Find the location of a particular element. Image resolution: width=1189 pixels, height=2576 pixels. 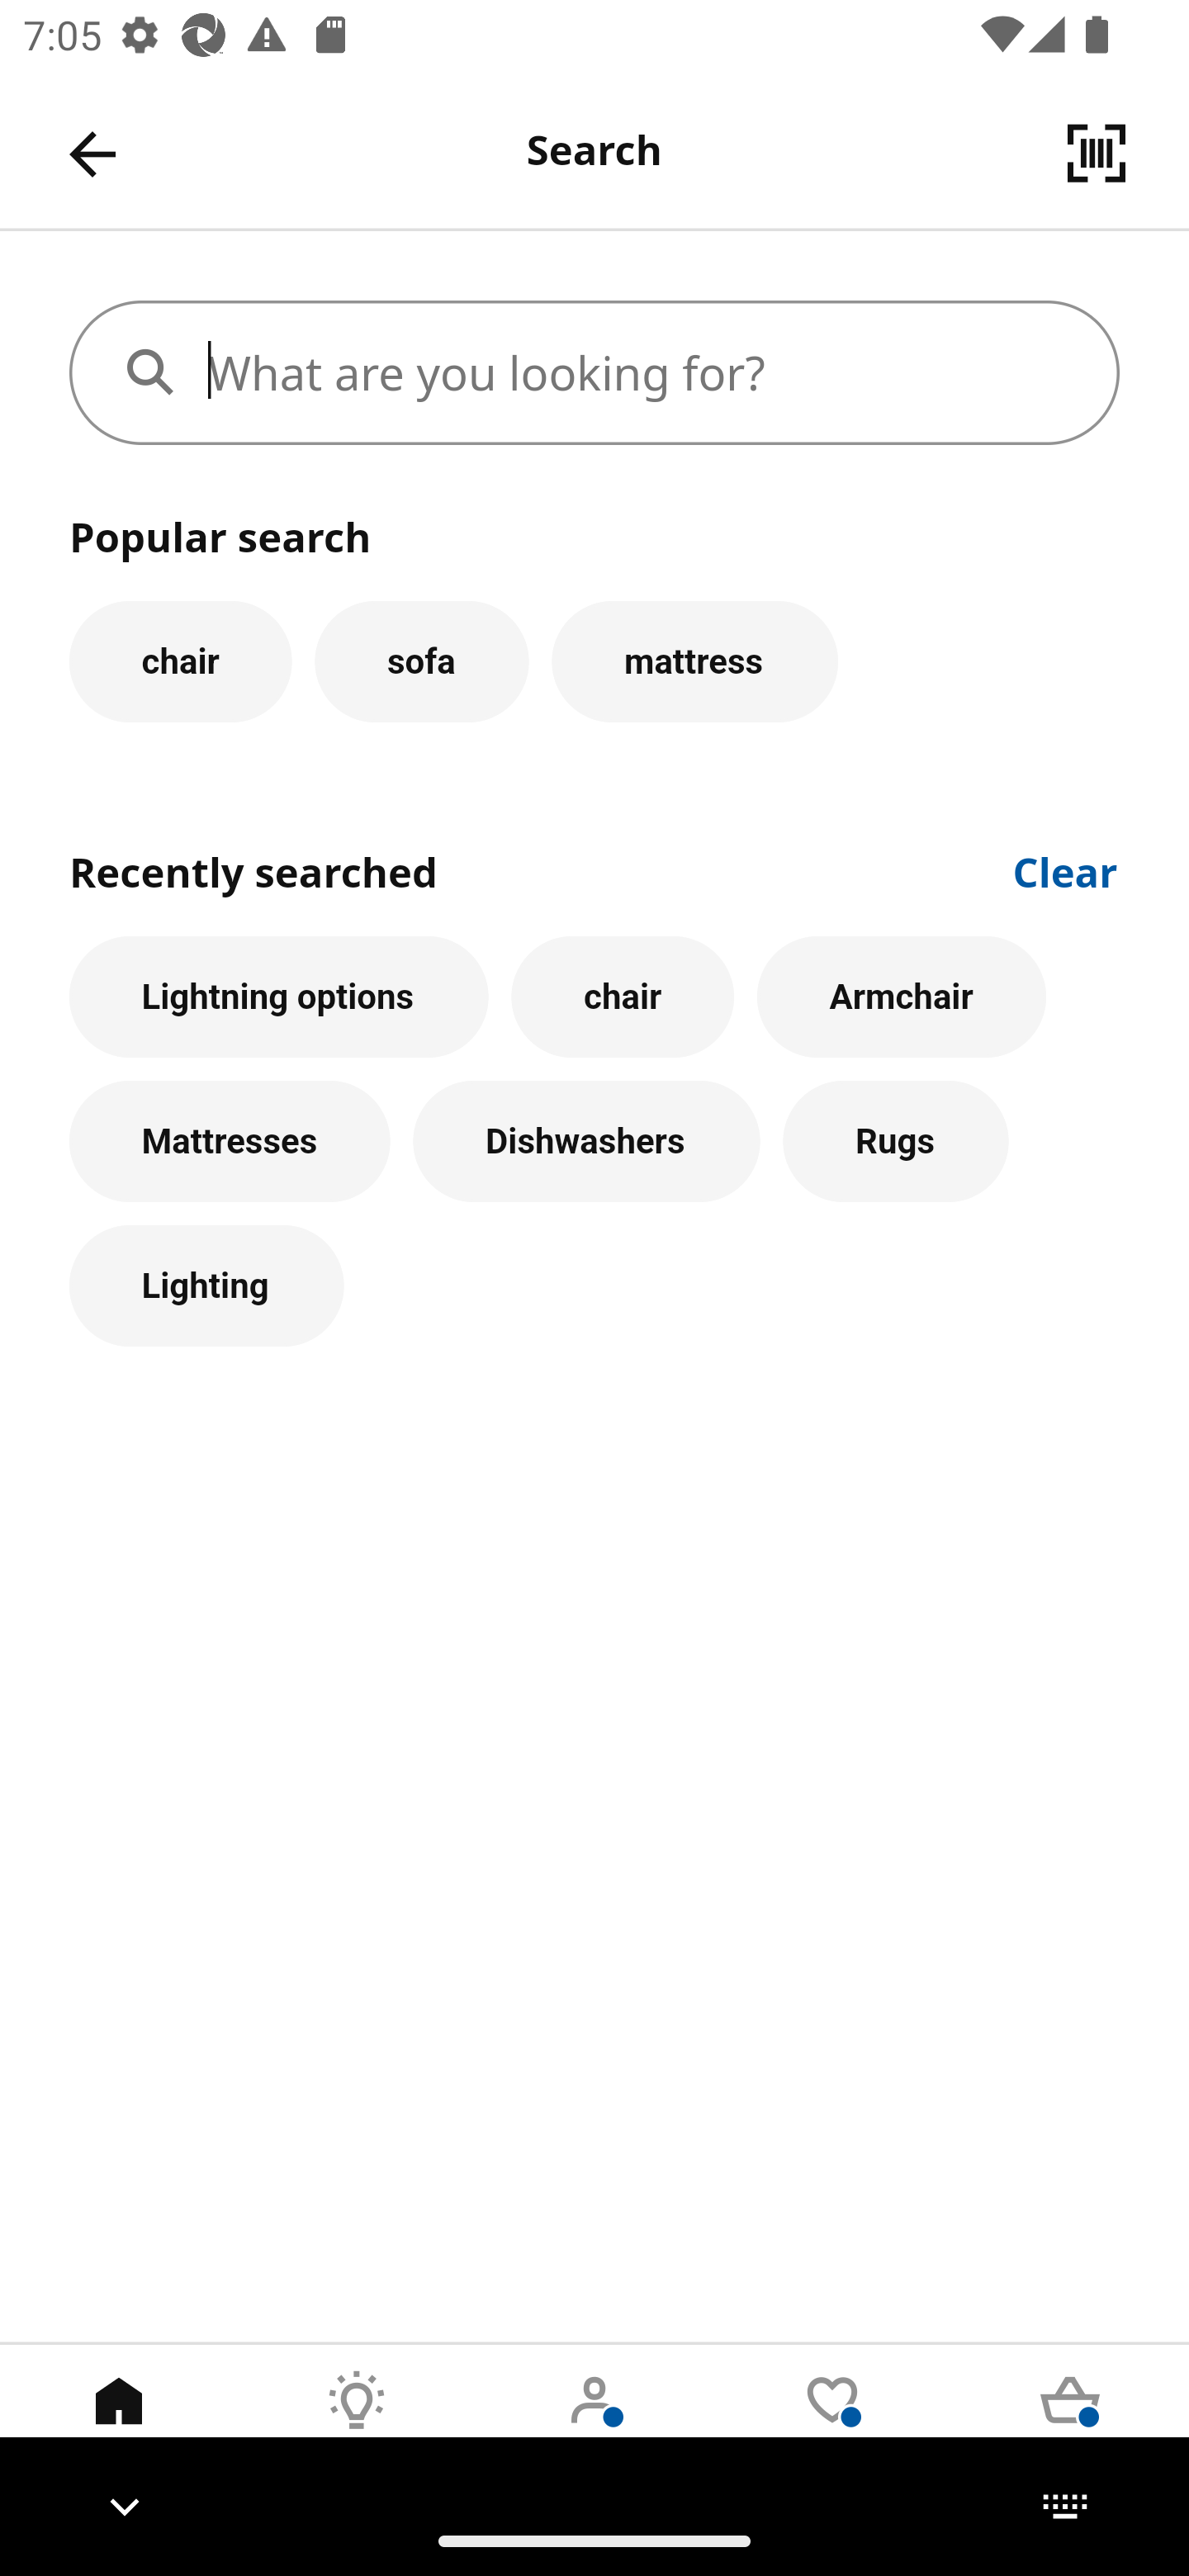

chair is located at coordinates (180, 661).